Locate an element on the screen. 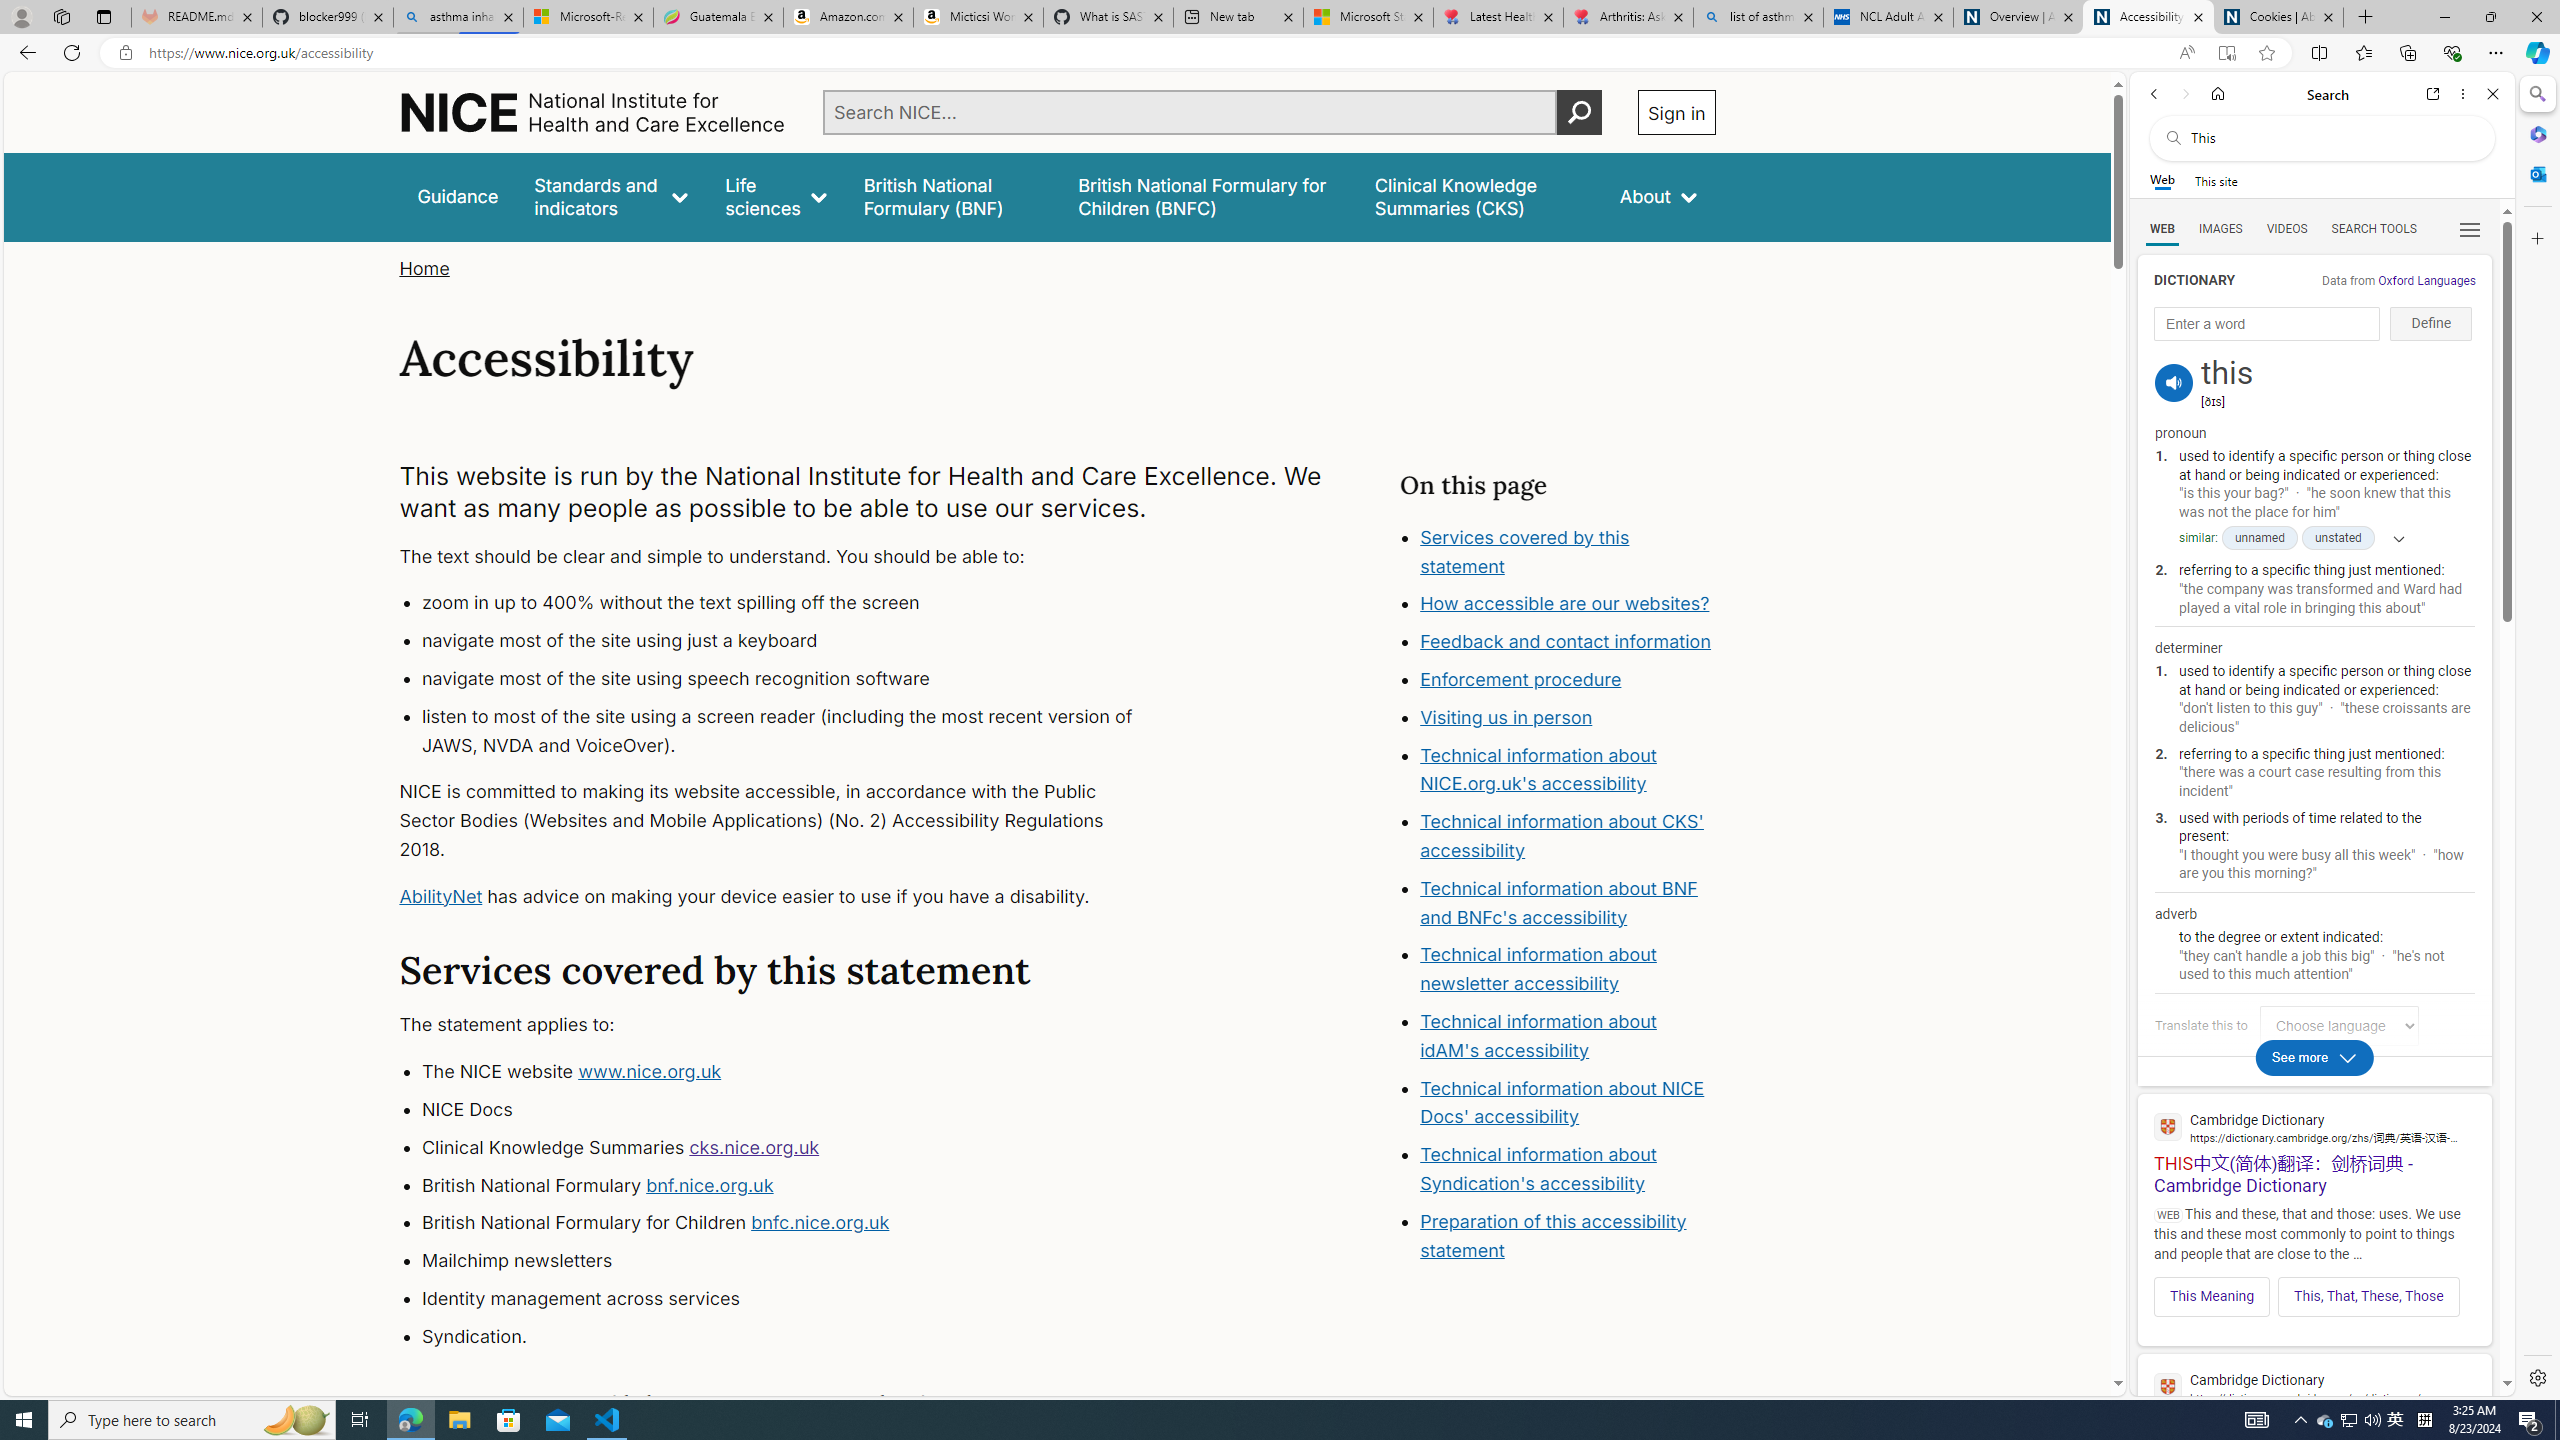  This Meaning is located at coordinates (2212, 1296).